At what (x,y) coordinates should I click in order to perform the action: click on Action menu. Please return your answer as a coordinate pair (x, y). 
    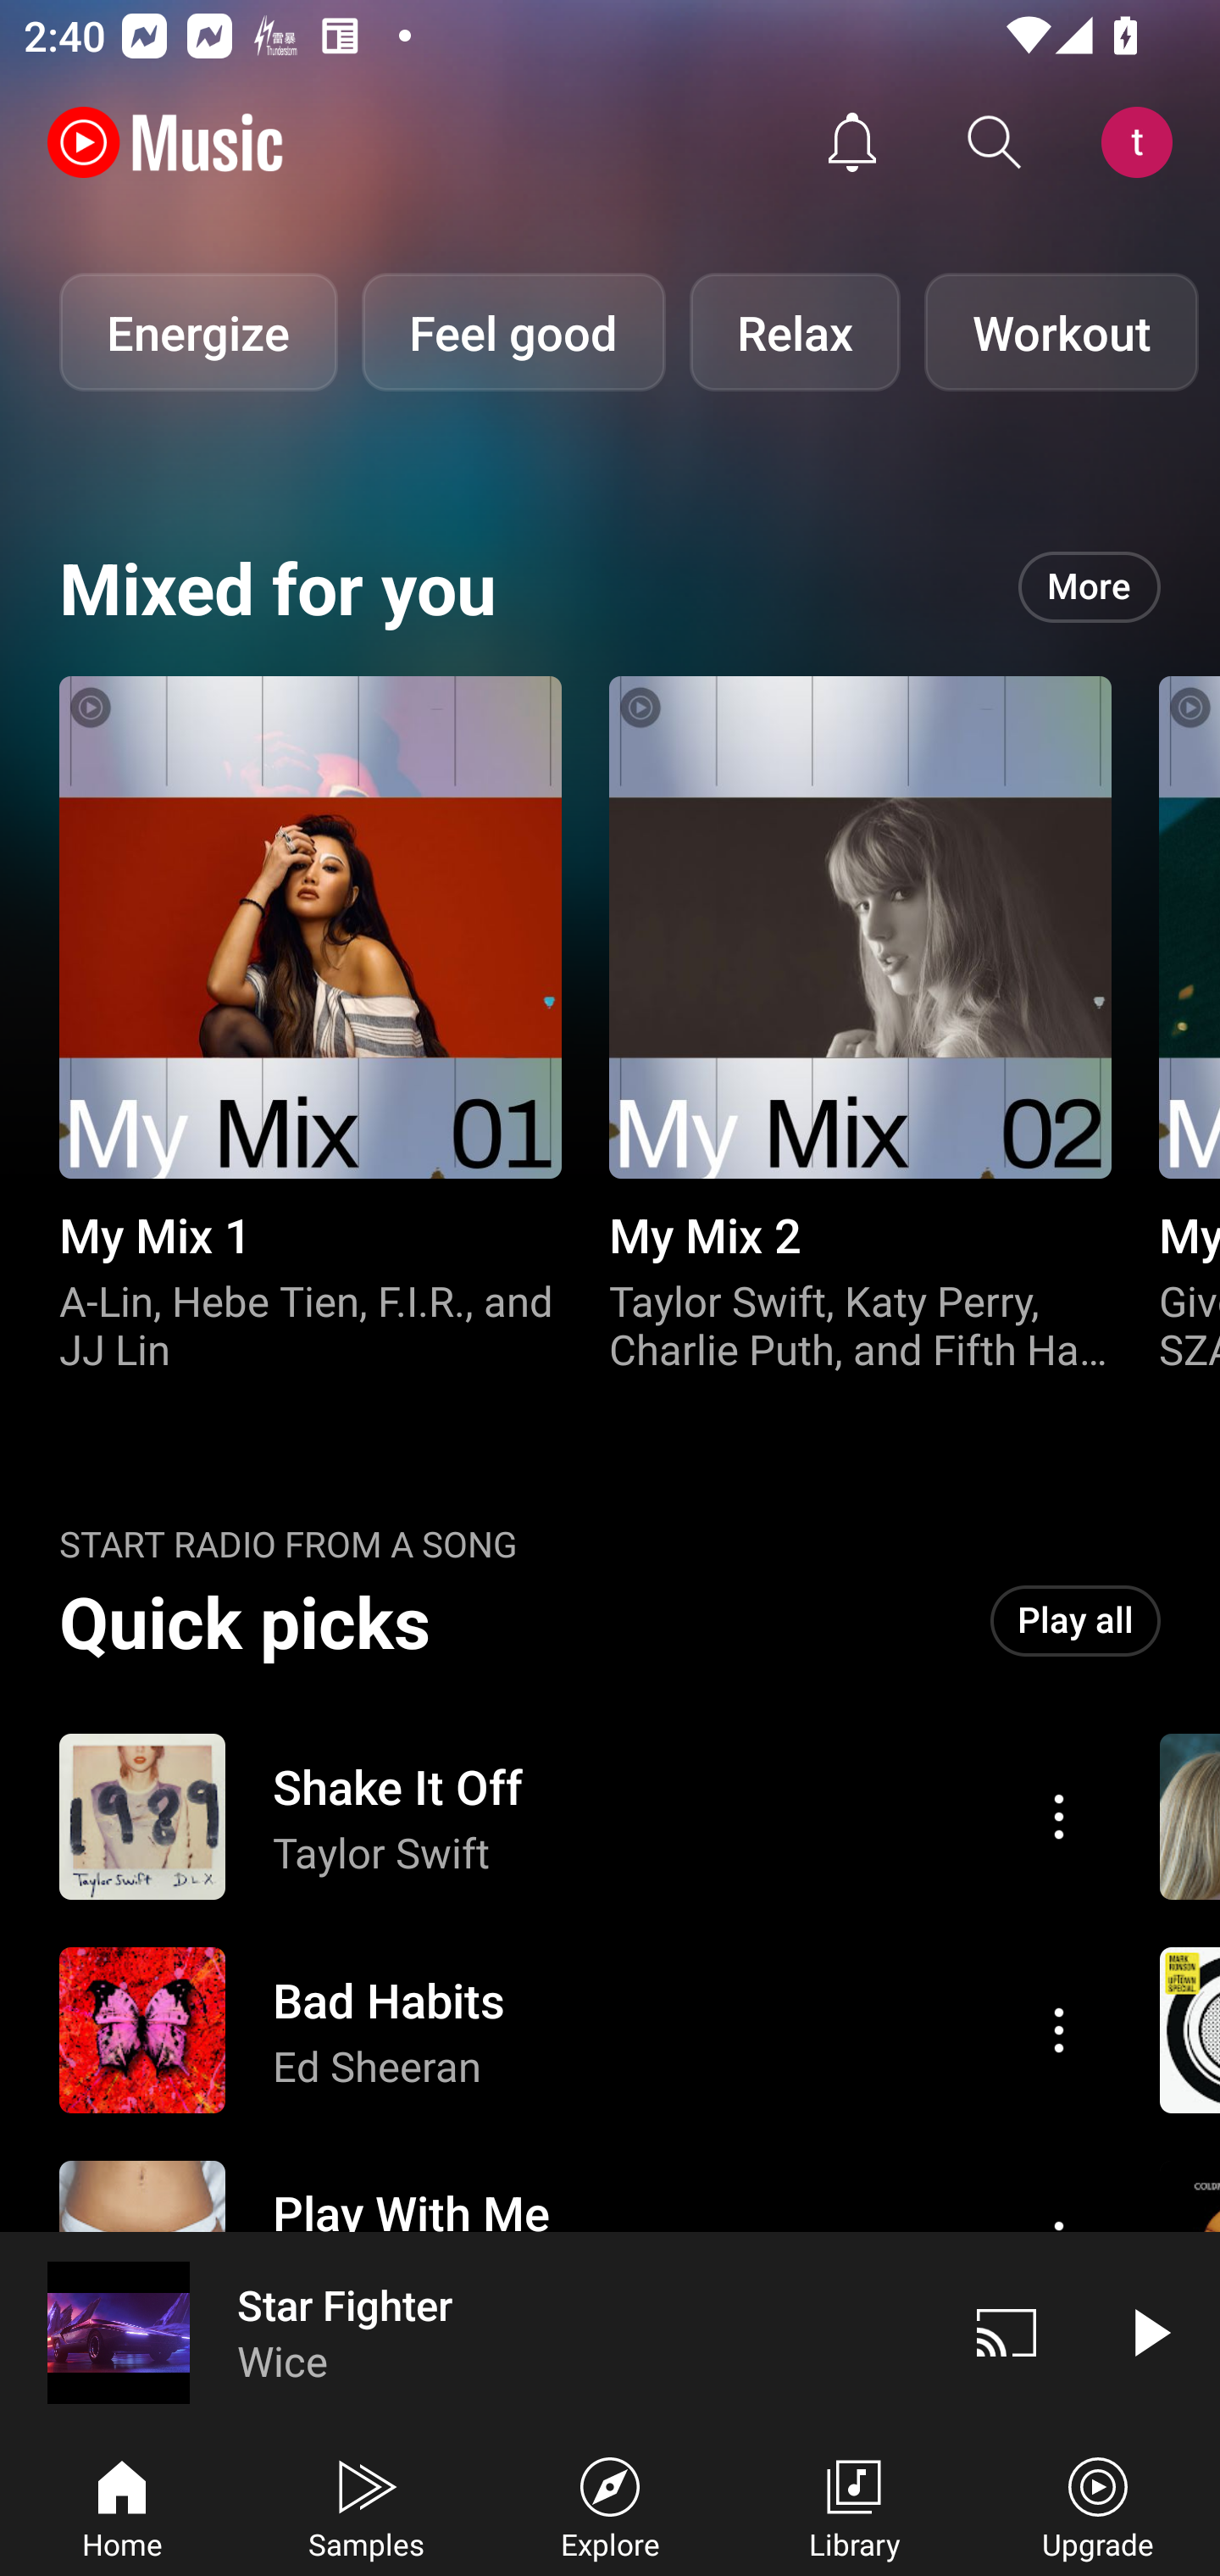
    Looking at the image, I should click on (574, 2030).